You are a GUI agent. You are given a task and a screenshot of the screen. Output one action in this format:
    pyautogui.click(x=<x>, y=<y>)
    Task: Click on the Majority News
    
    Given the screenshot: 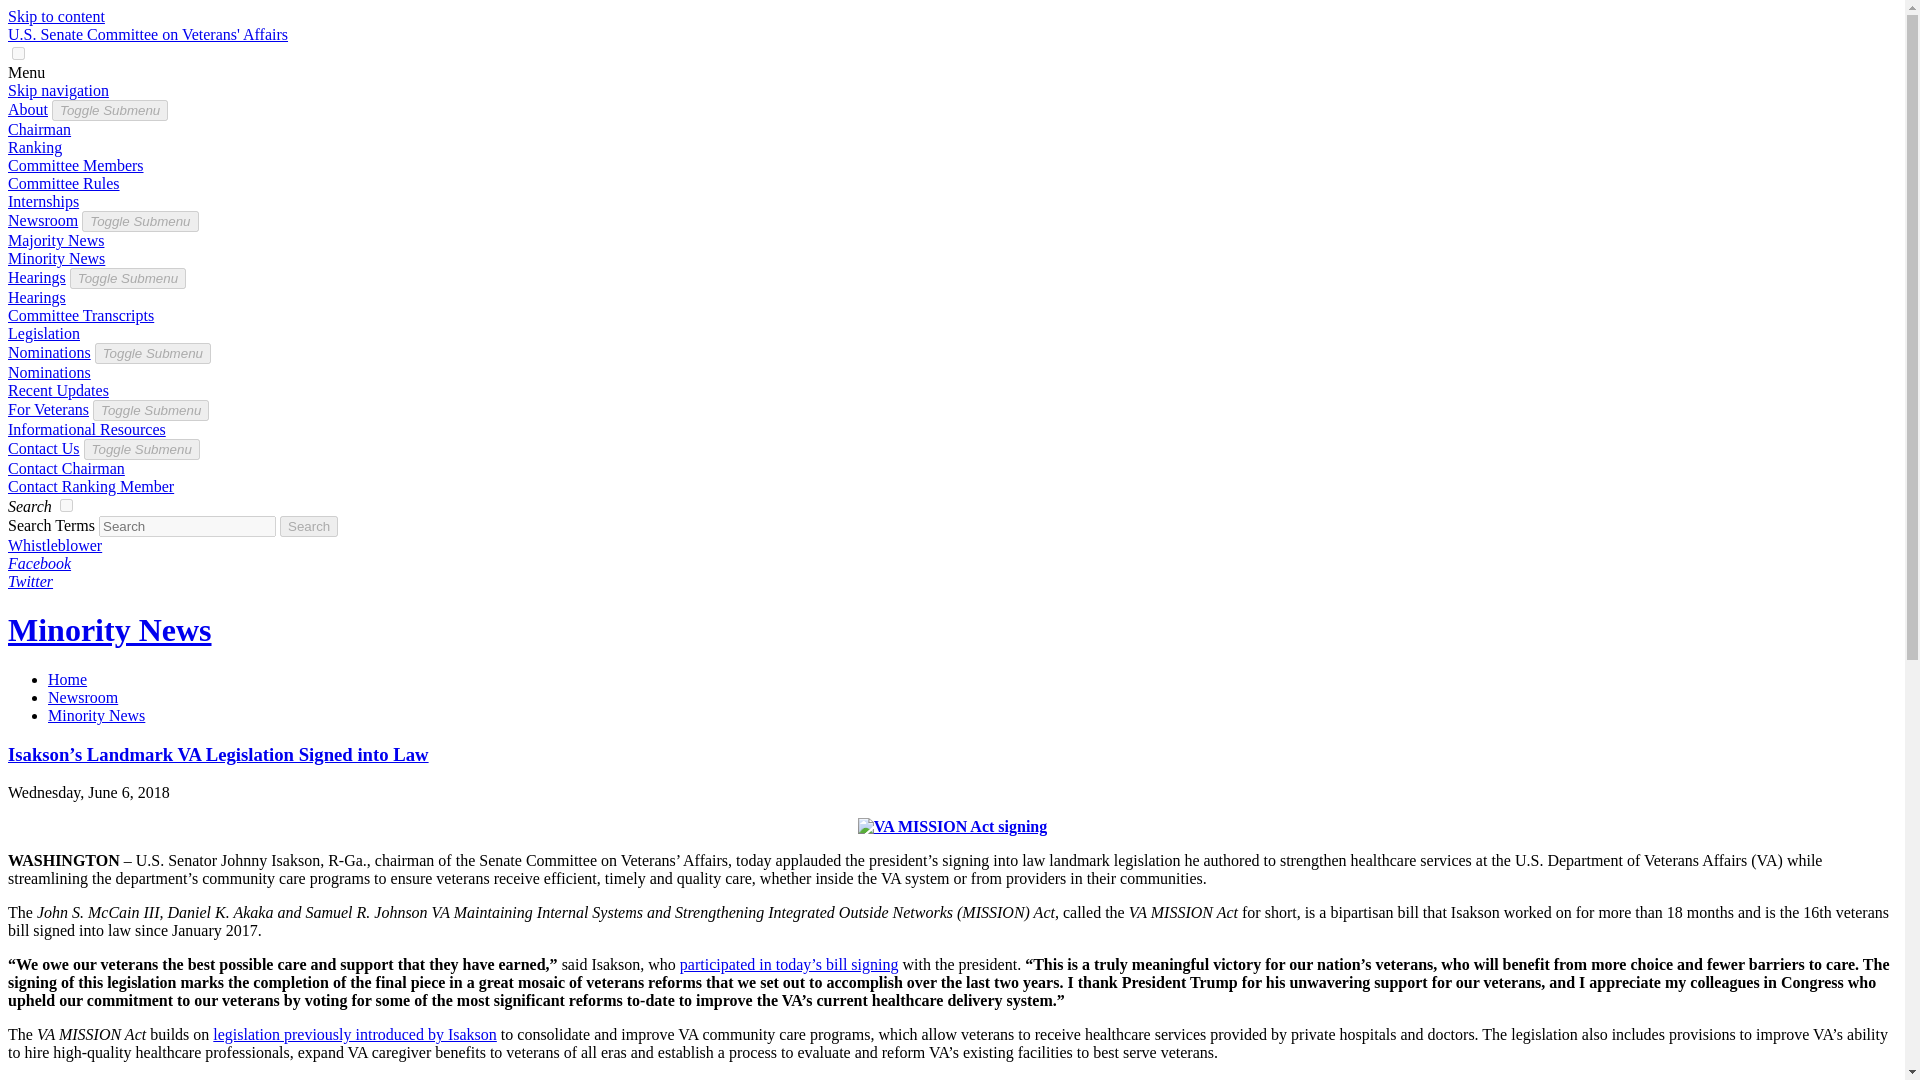 What is the action you would take?
    pyautogui.click(x=55, y=240)
    